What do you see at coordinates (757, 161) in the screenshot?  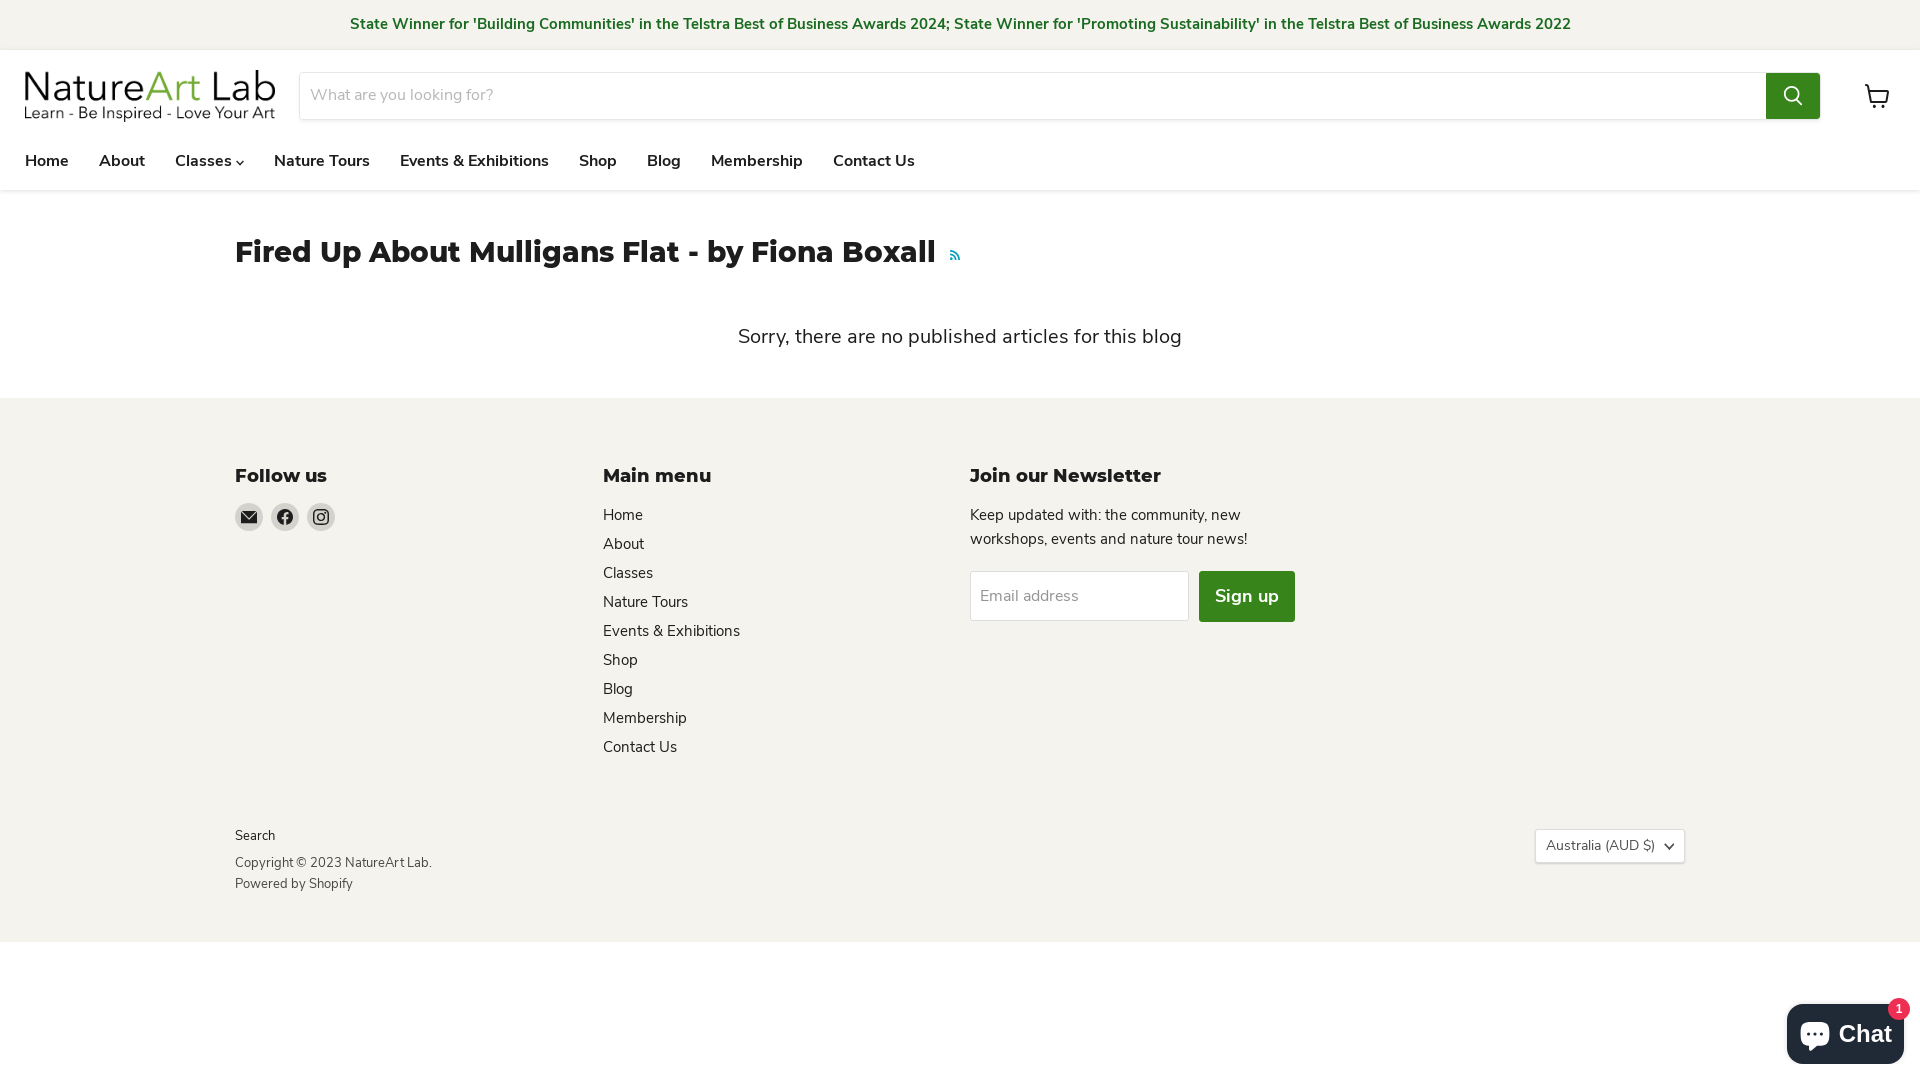 I see `Membership` at bounding box center [757, 161].